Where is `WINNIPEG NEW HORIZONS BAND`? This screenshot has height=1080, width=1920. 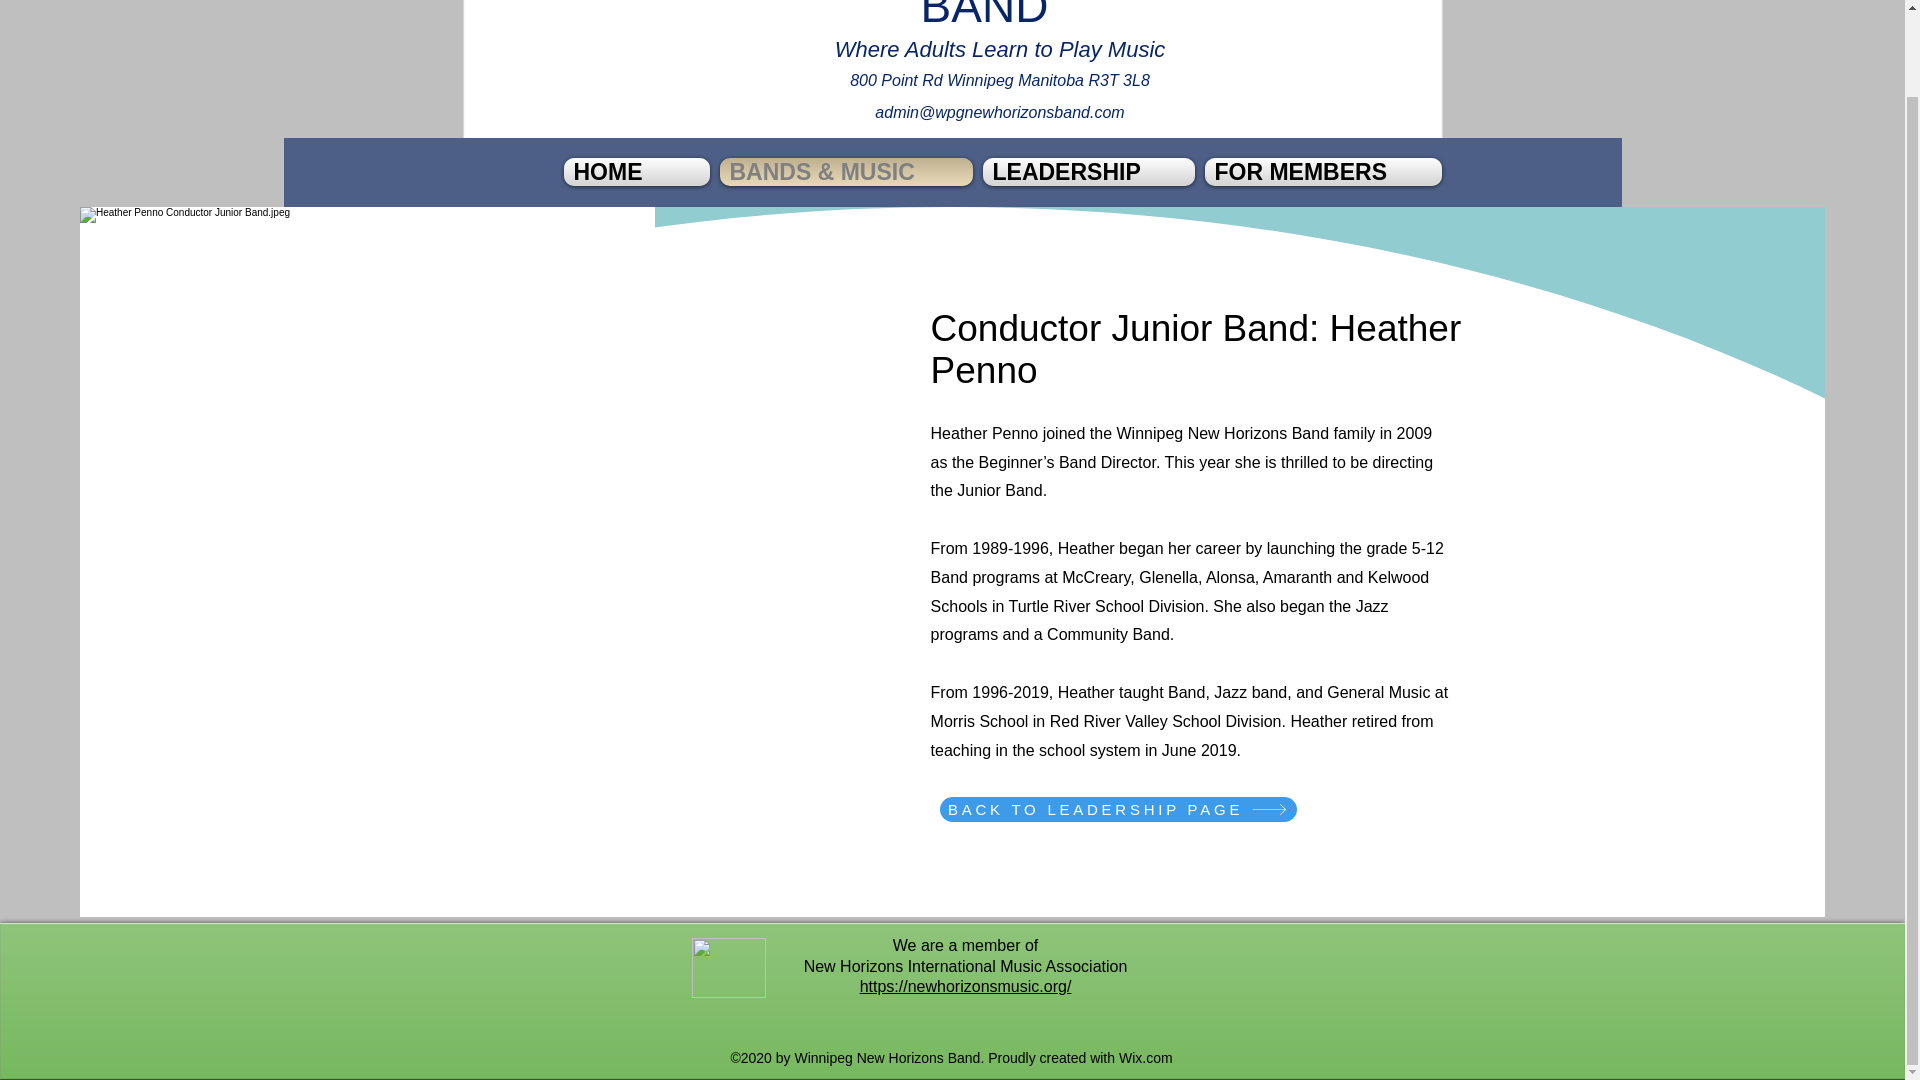 WINNIPEG NEW HORIZONS BAND is located at coordinates (984, 16).